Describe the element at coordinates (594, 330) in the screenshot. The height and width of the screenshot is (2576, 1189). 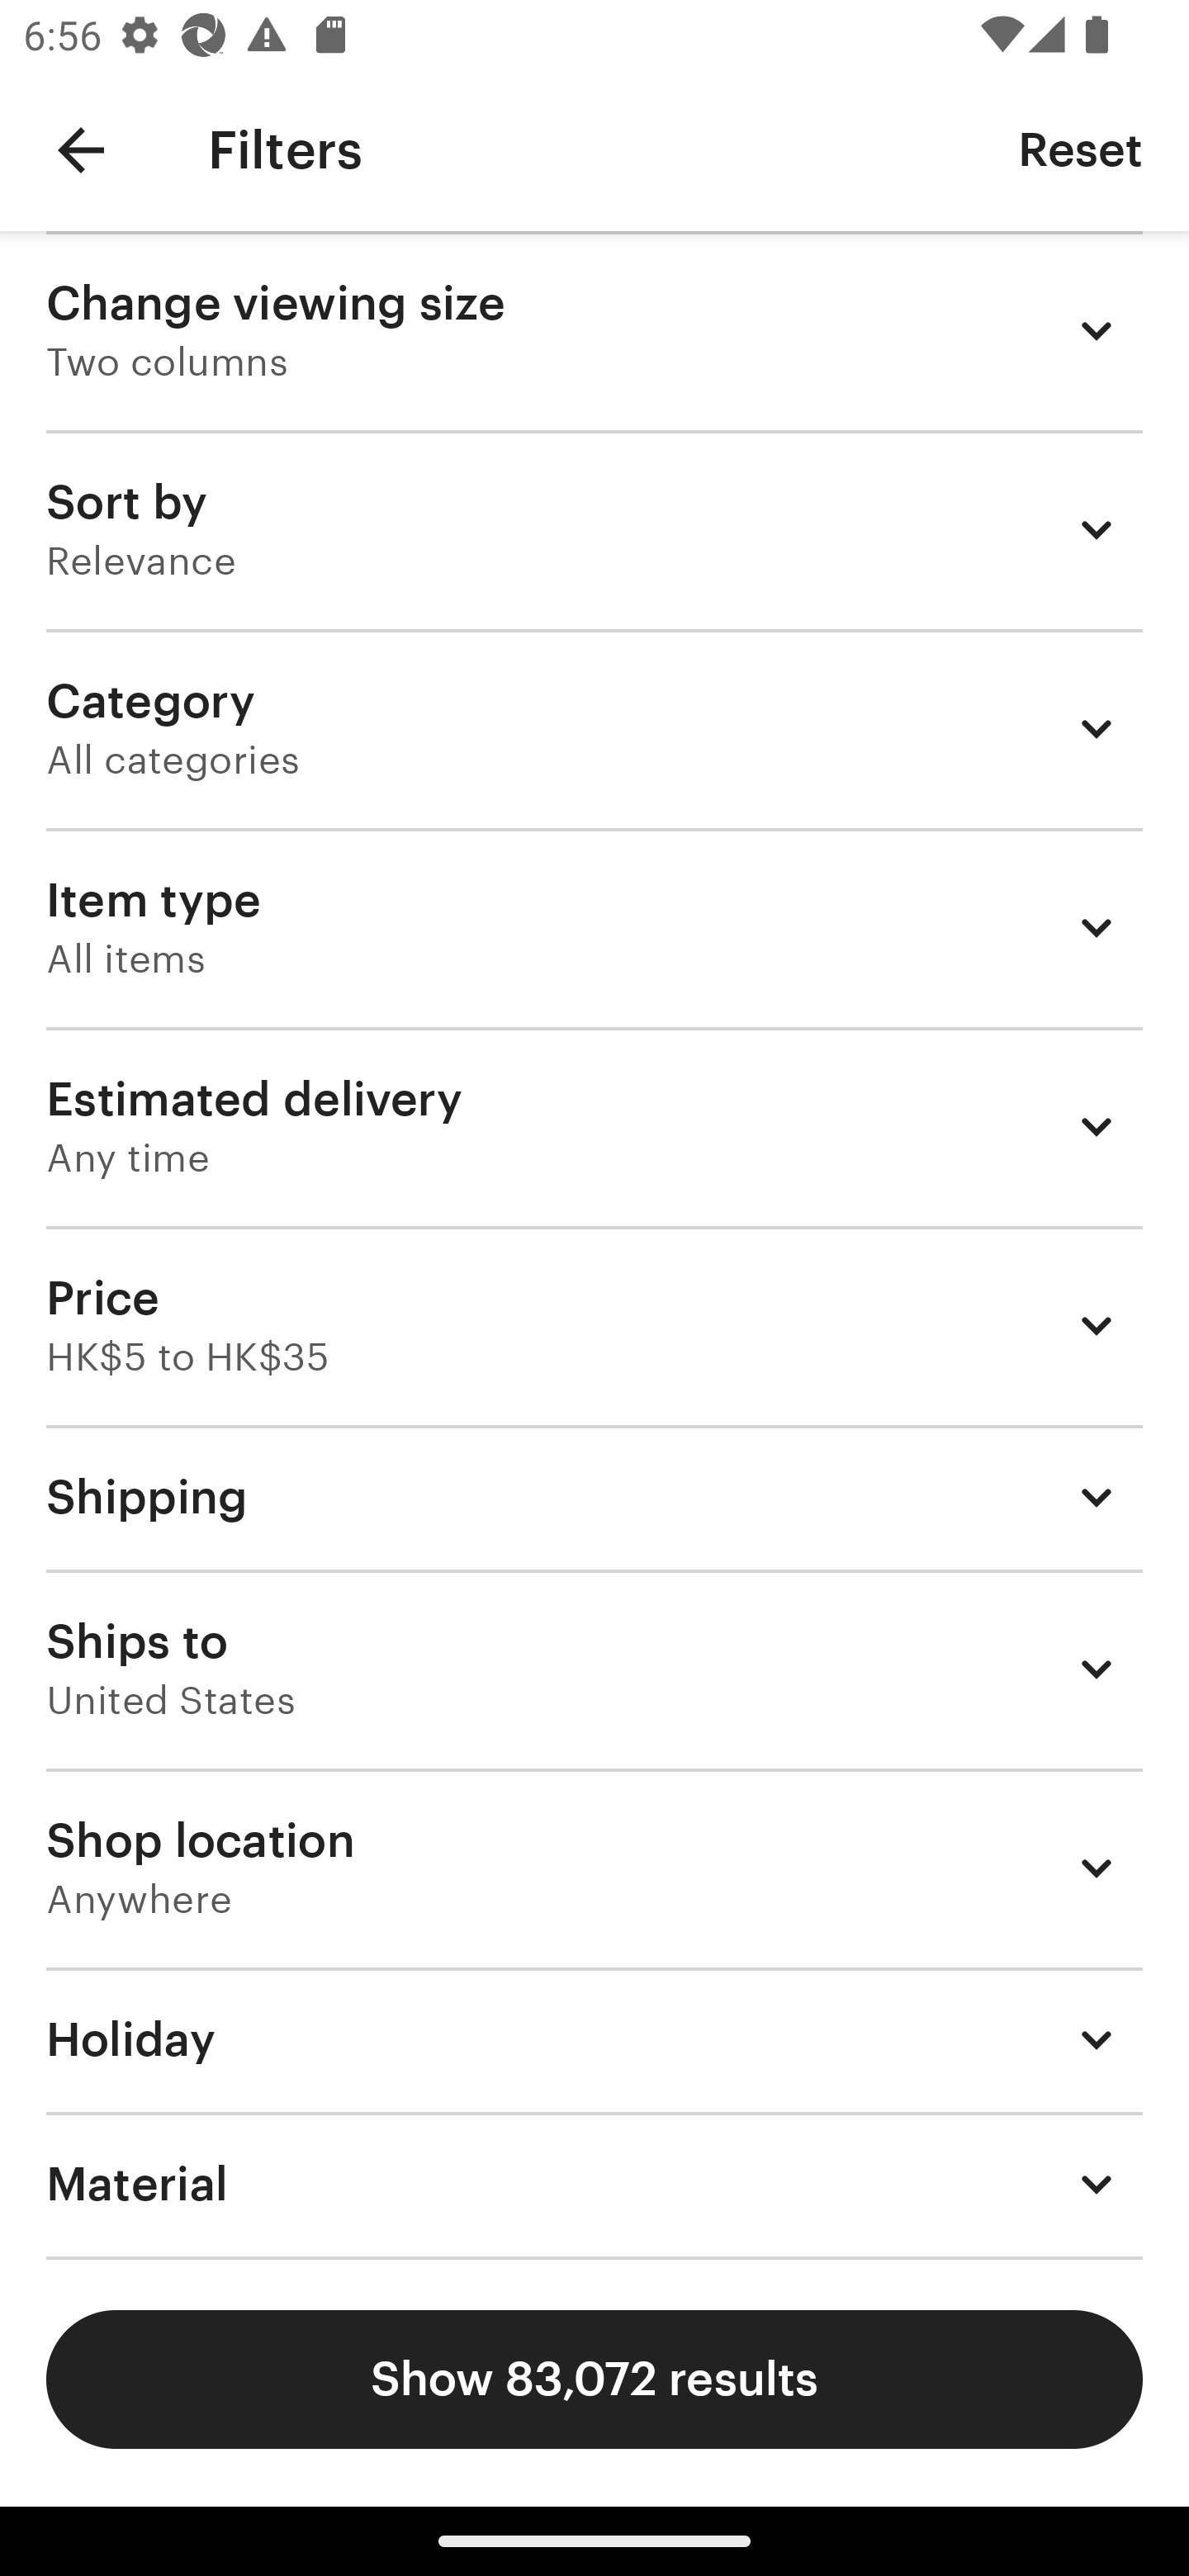
I see `Change viewing size Two columns` at that location.